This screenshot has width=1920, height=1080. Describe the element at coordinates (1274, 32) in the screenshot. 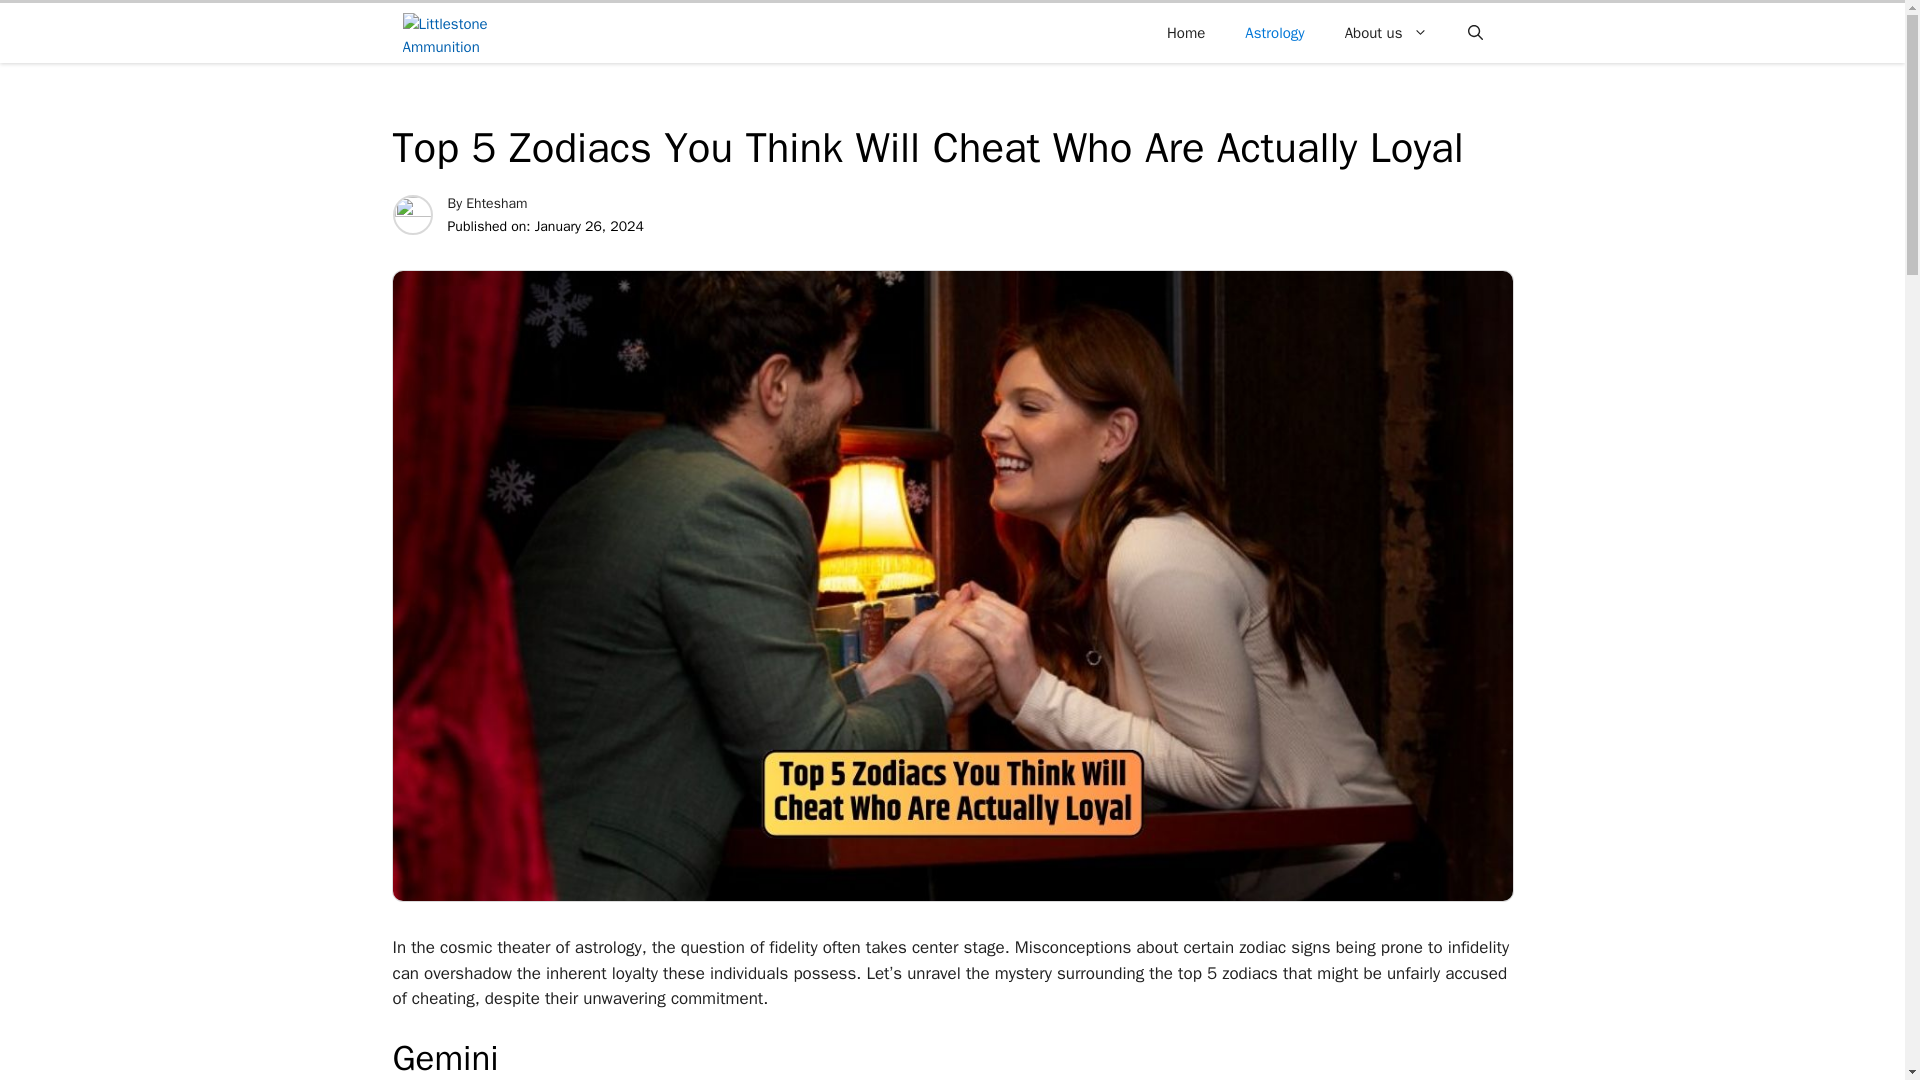

I see `Astrology` at that location.